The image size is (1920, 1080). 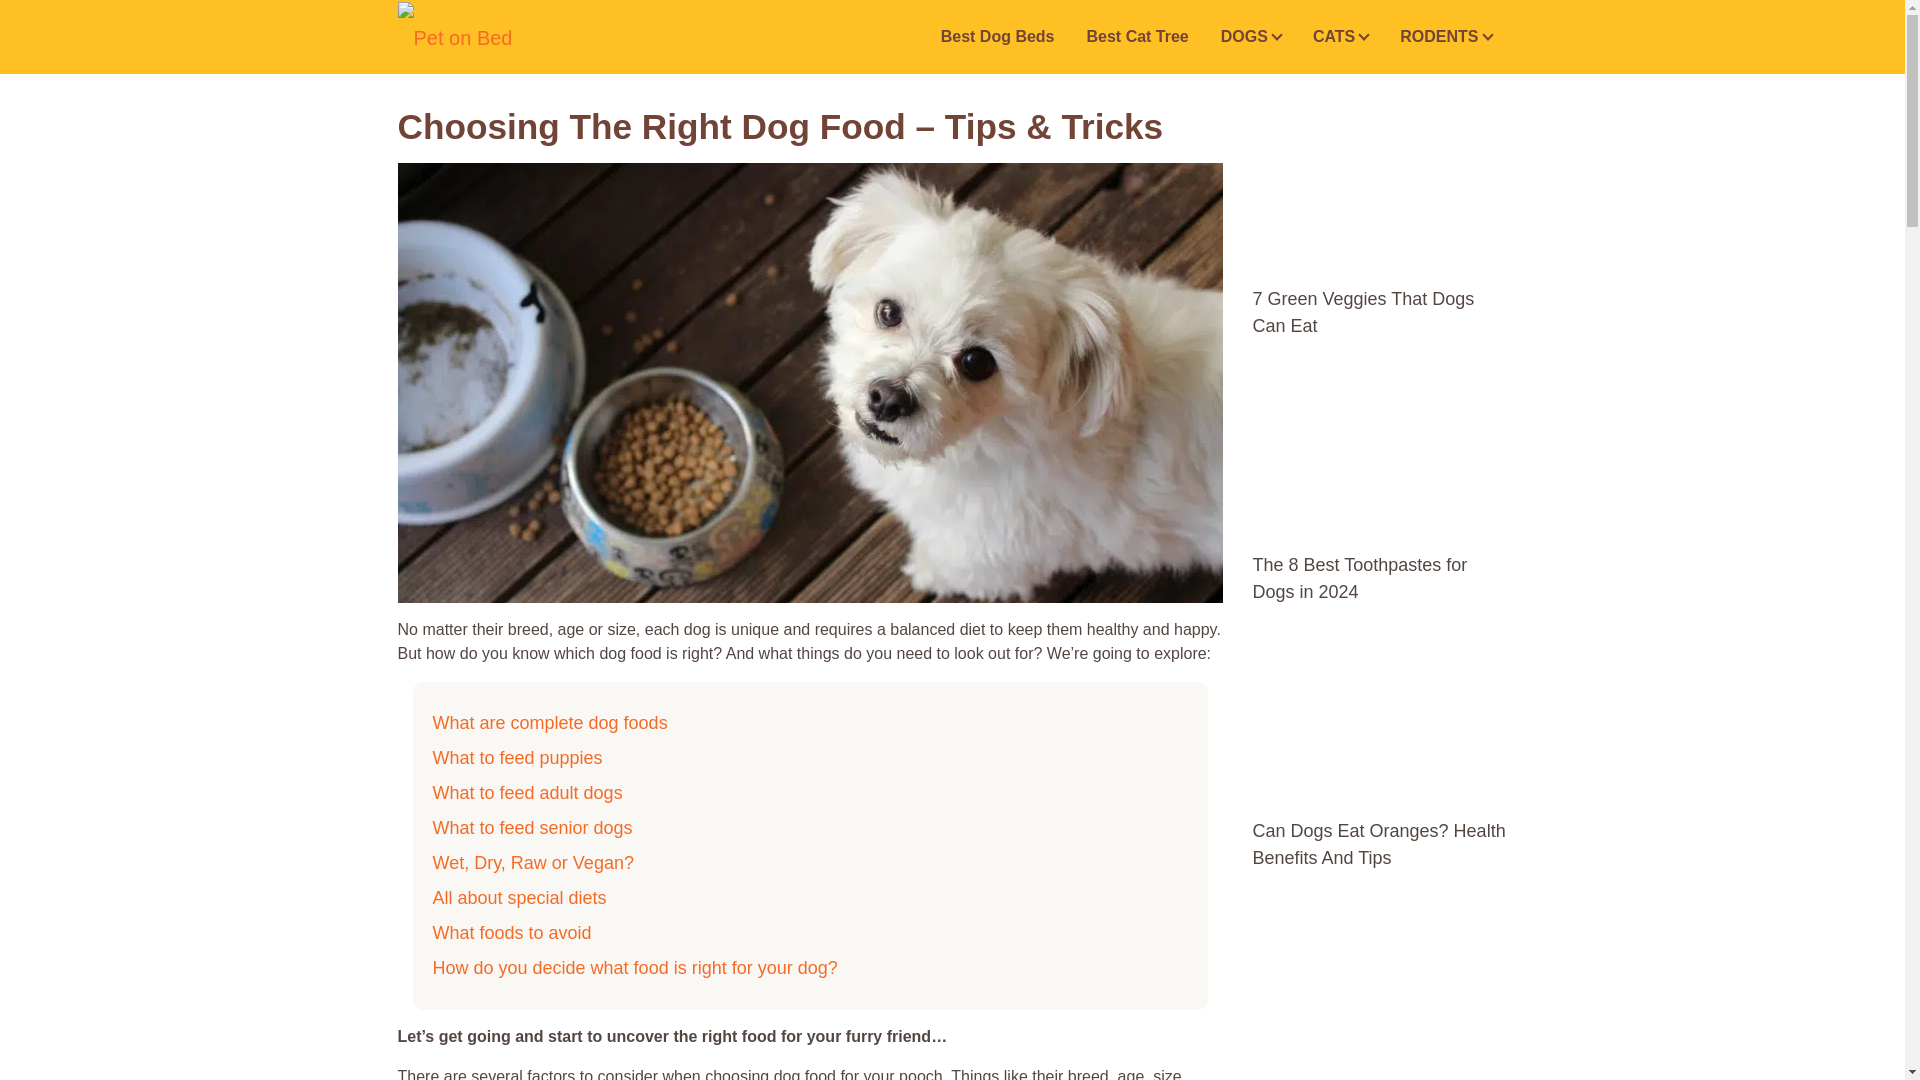 What do you see at coordinates (549, 722) in the screenshot?
I see `What are complete dog foods` at bounding box center [549, 722].